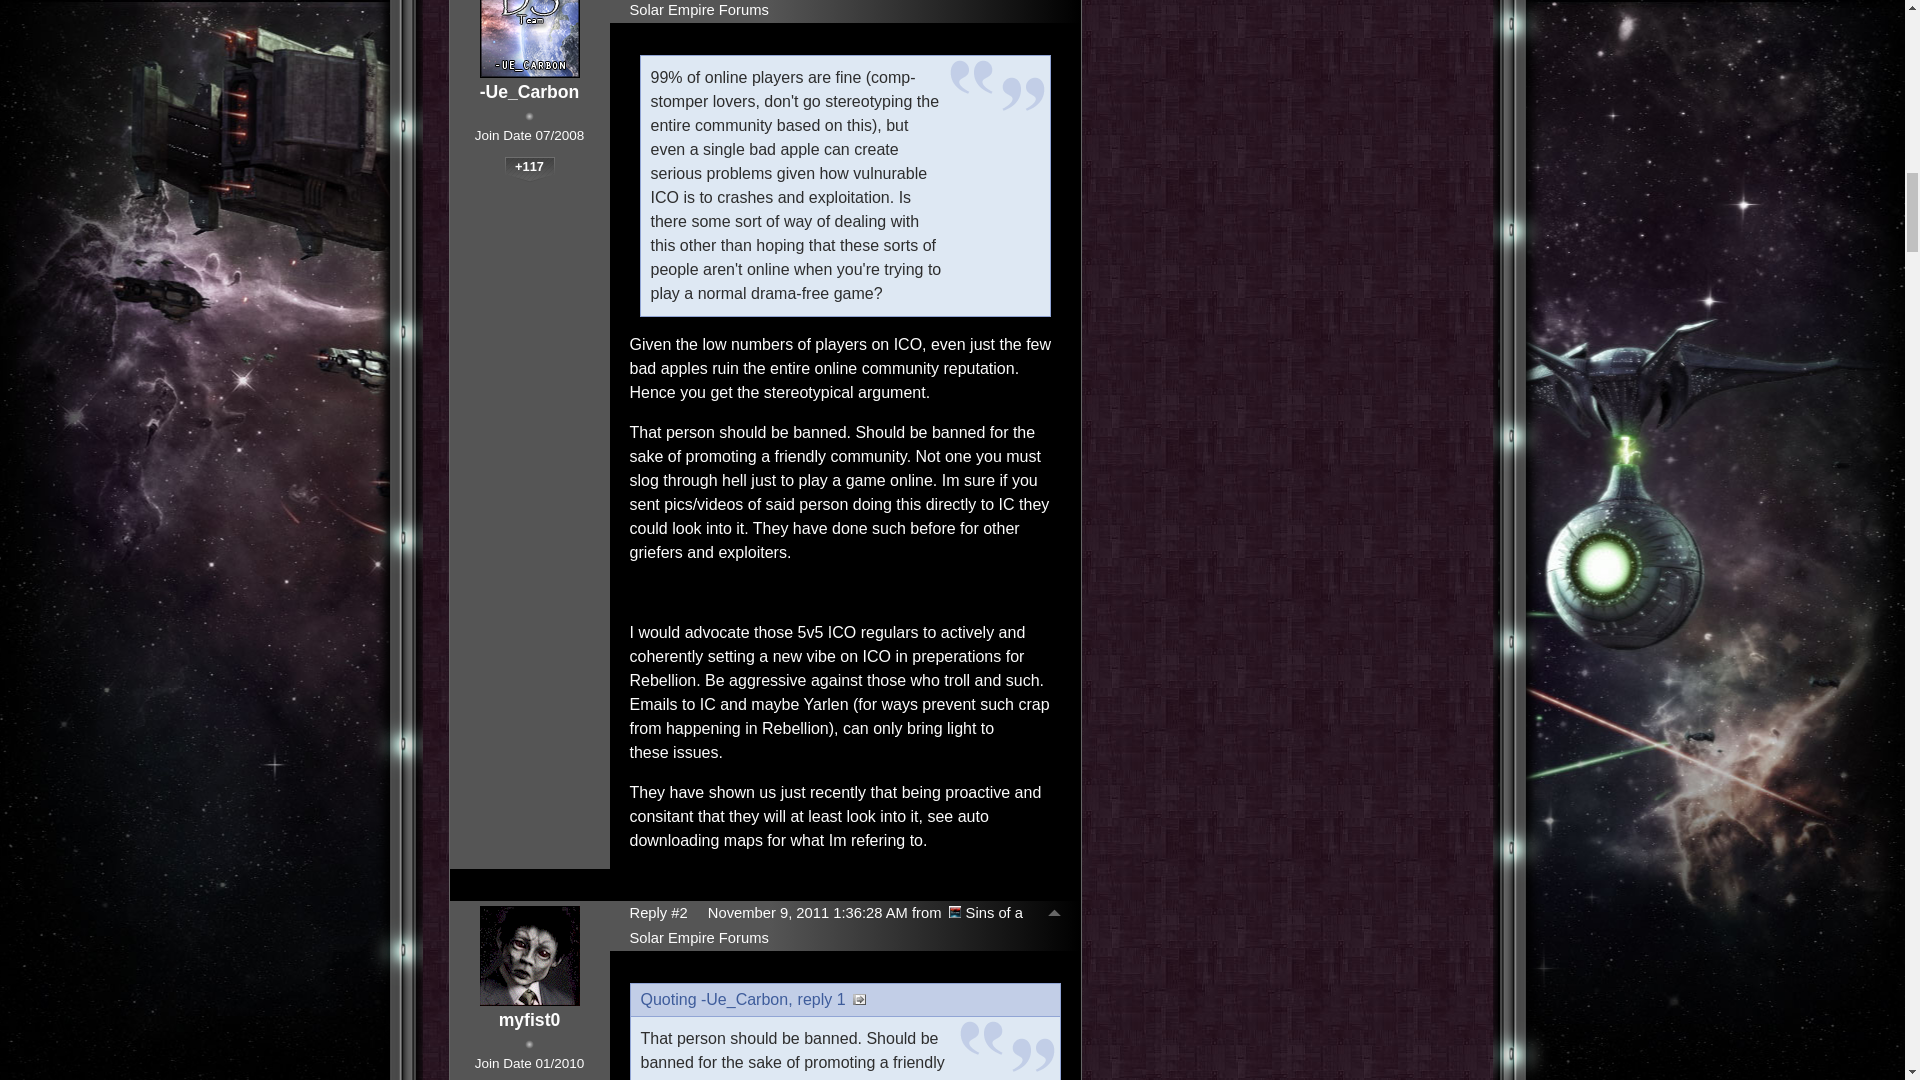 The image size is (1920, 1080). Describe the element at coordinates (528, 116) in the screenshot. I see `Rank: 1` at that location.